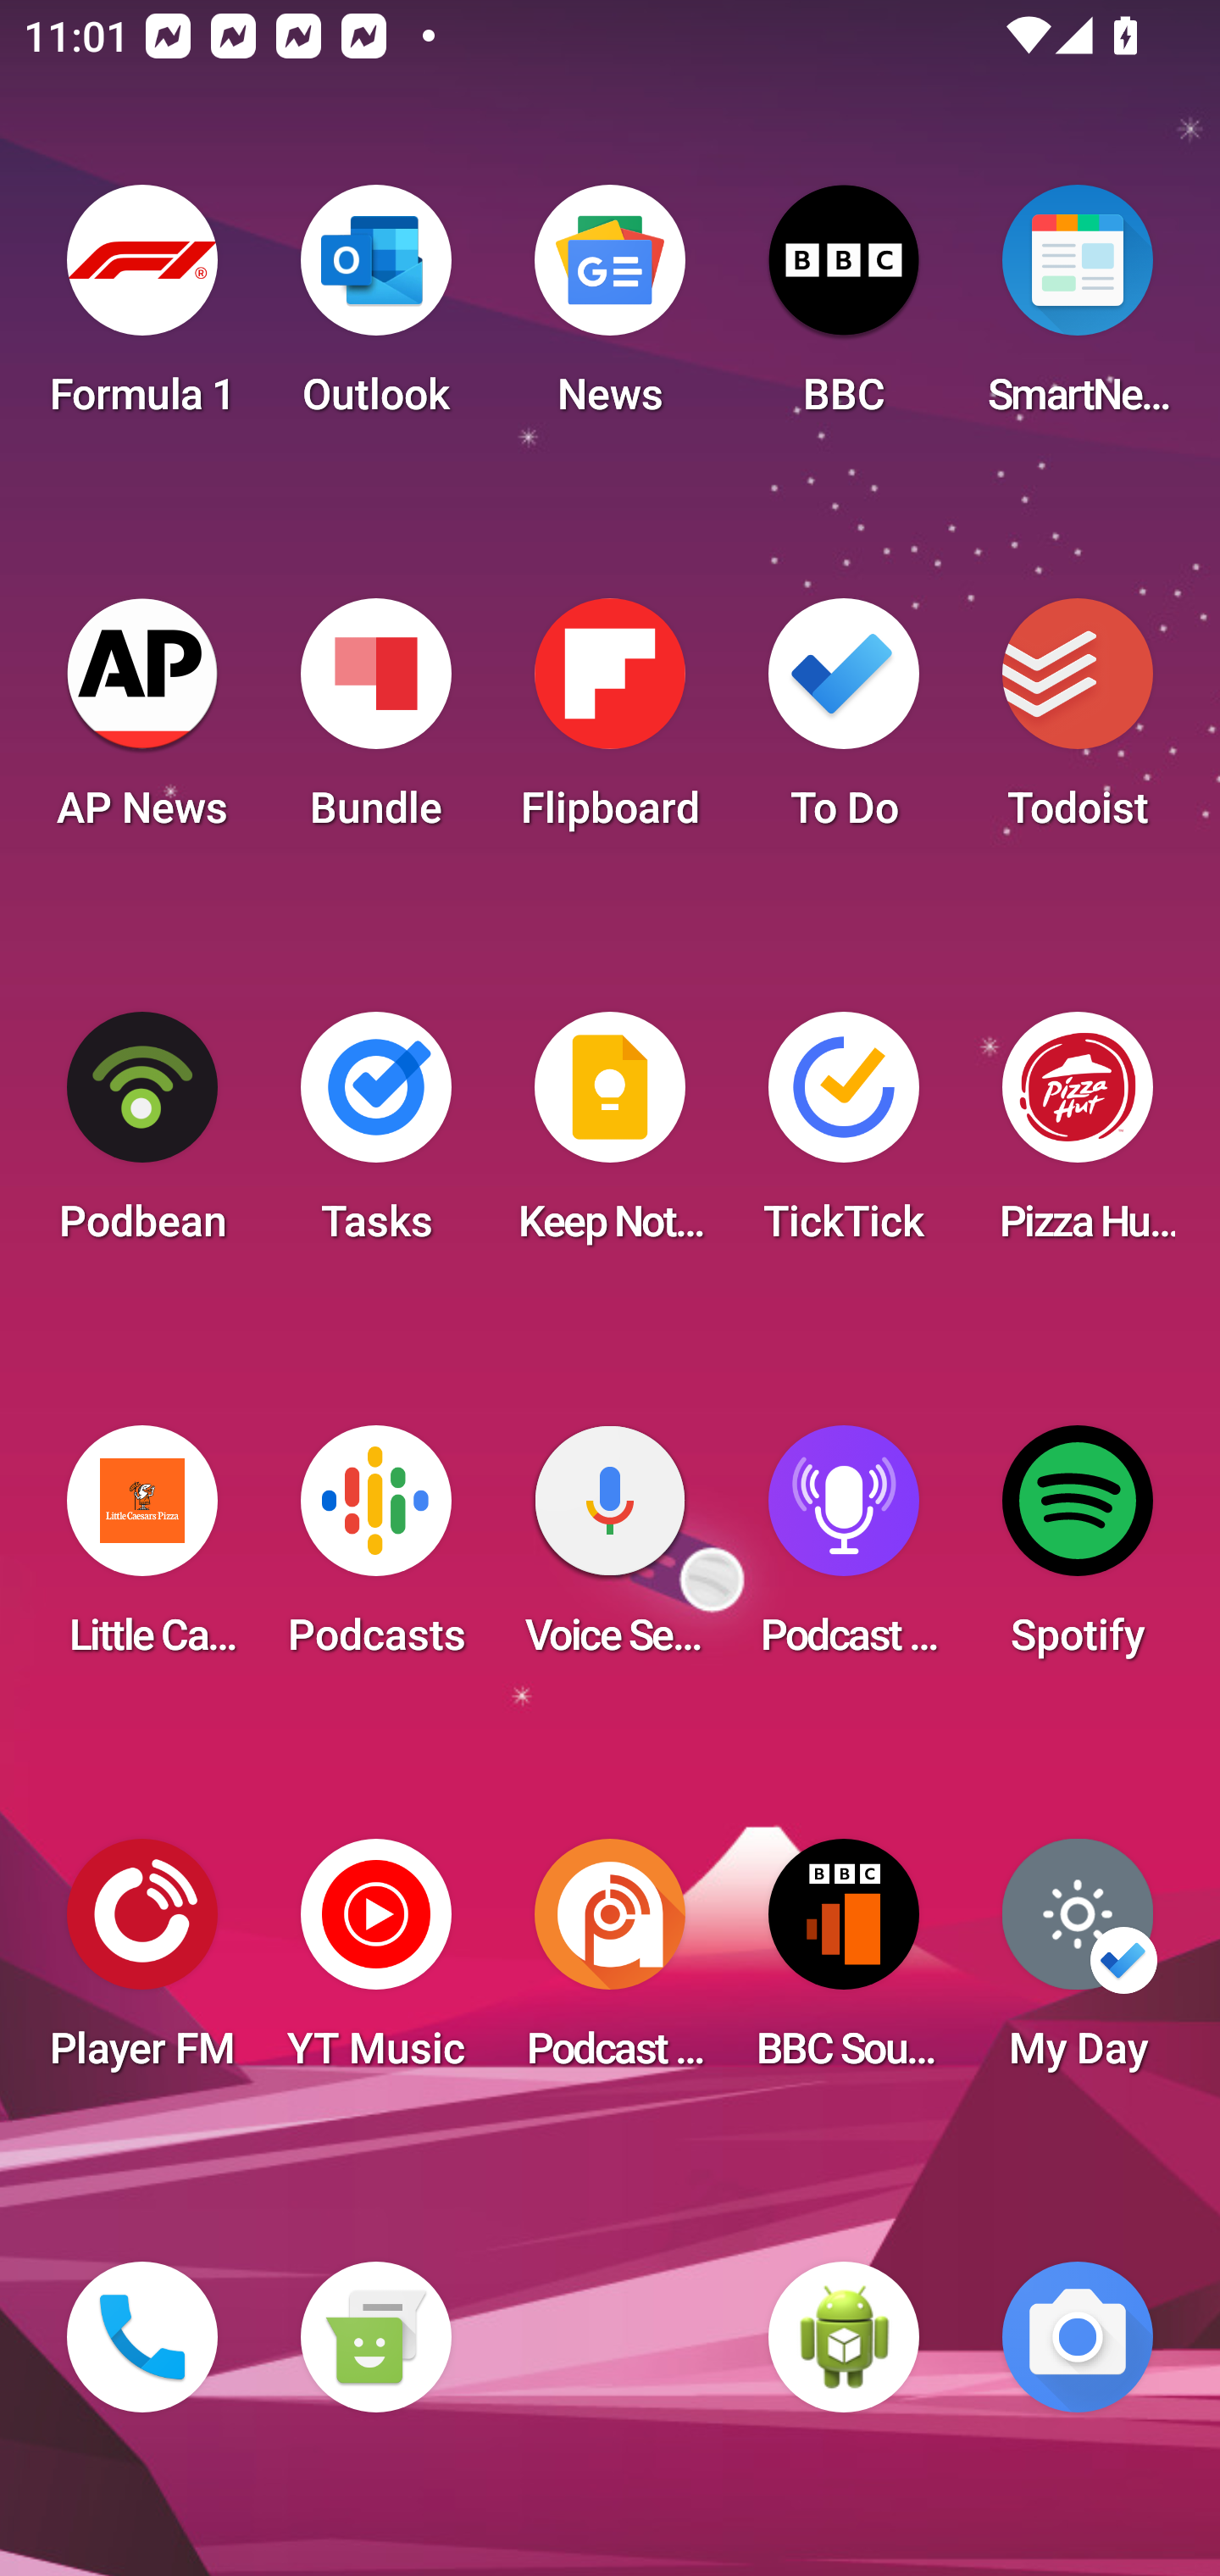 This screenshot has height=2576, width=1220. I want to click on Flipboard, so click(610, 724).